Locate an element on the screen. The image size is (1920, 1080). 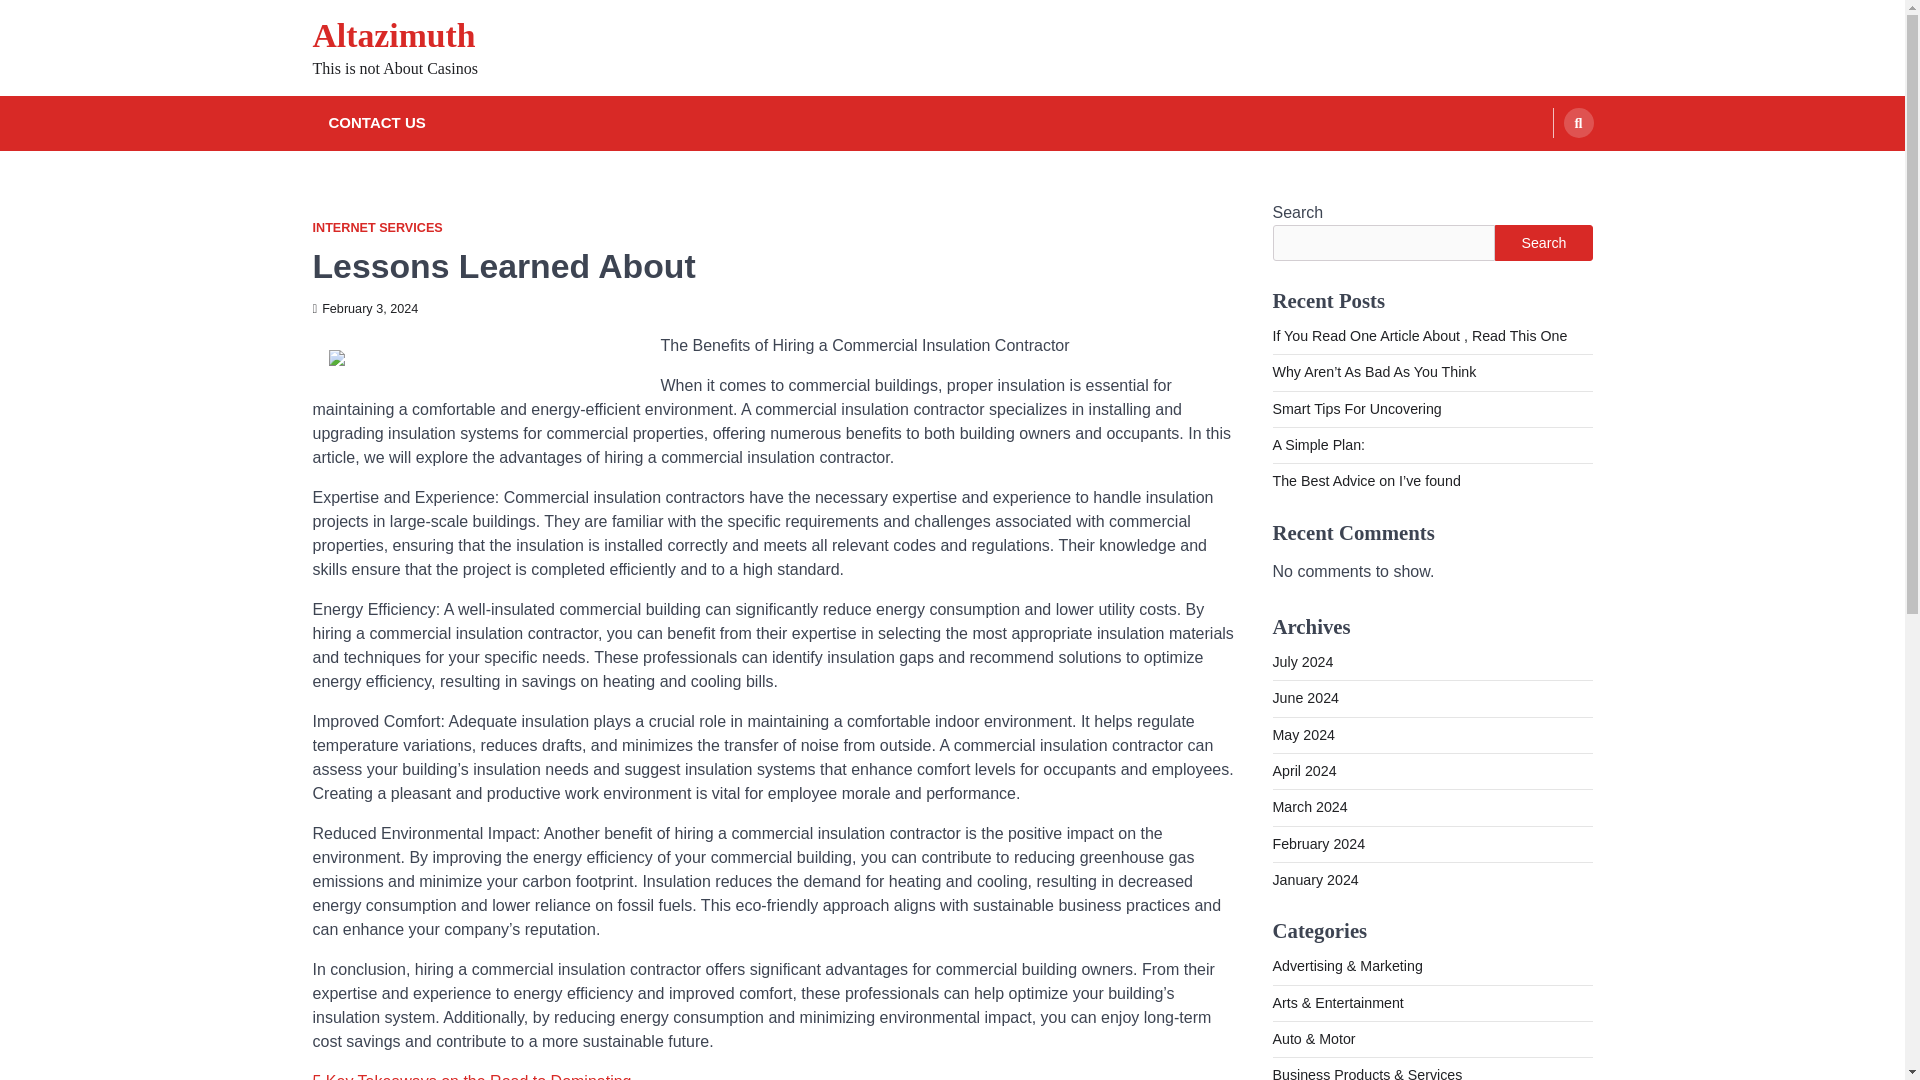
Search is located at coordinates (1540, 170).